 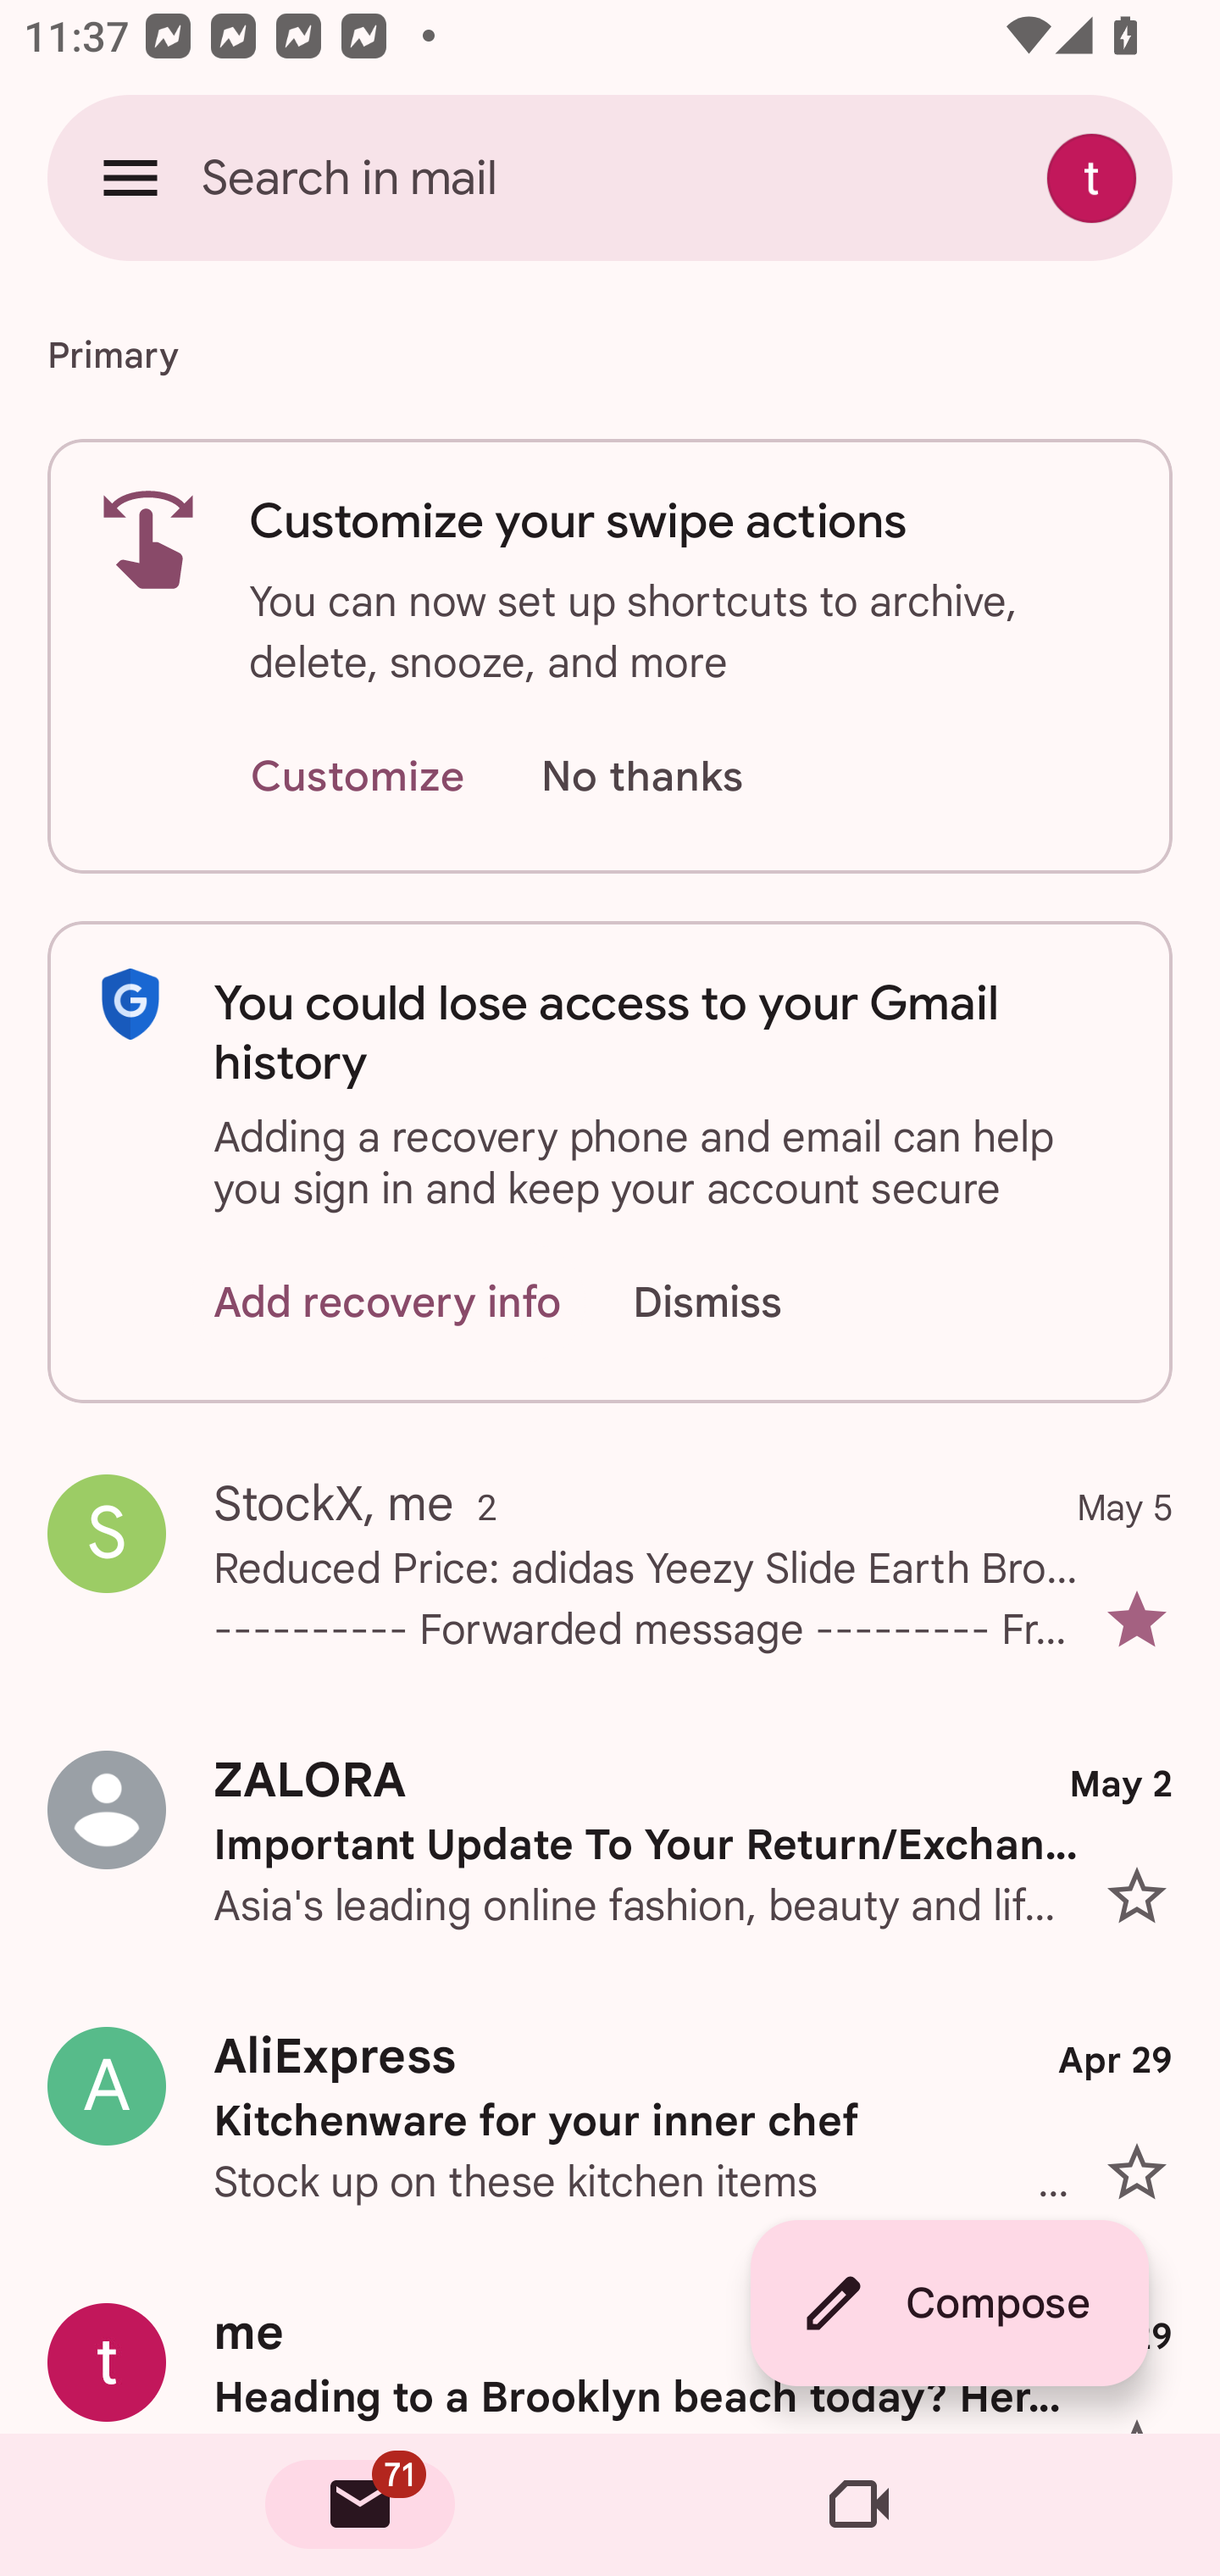 What do you see at coordinates (130, 177) in the screenshot?
I see `Open navigation drawer` at bounding box center [130, 177].